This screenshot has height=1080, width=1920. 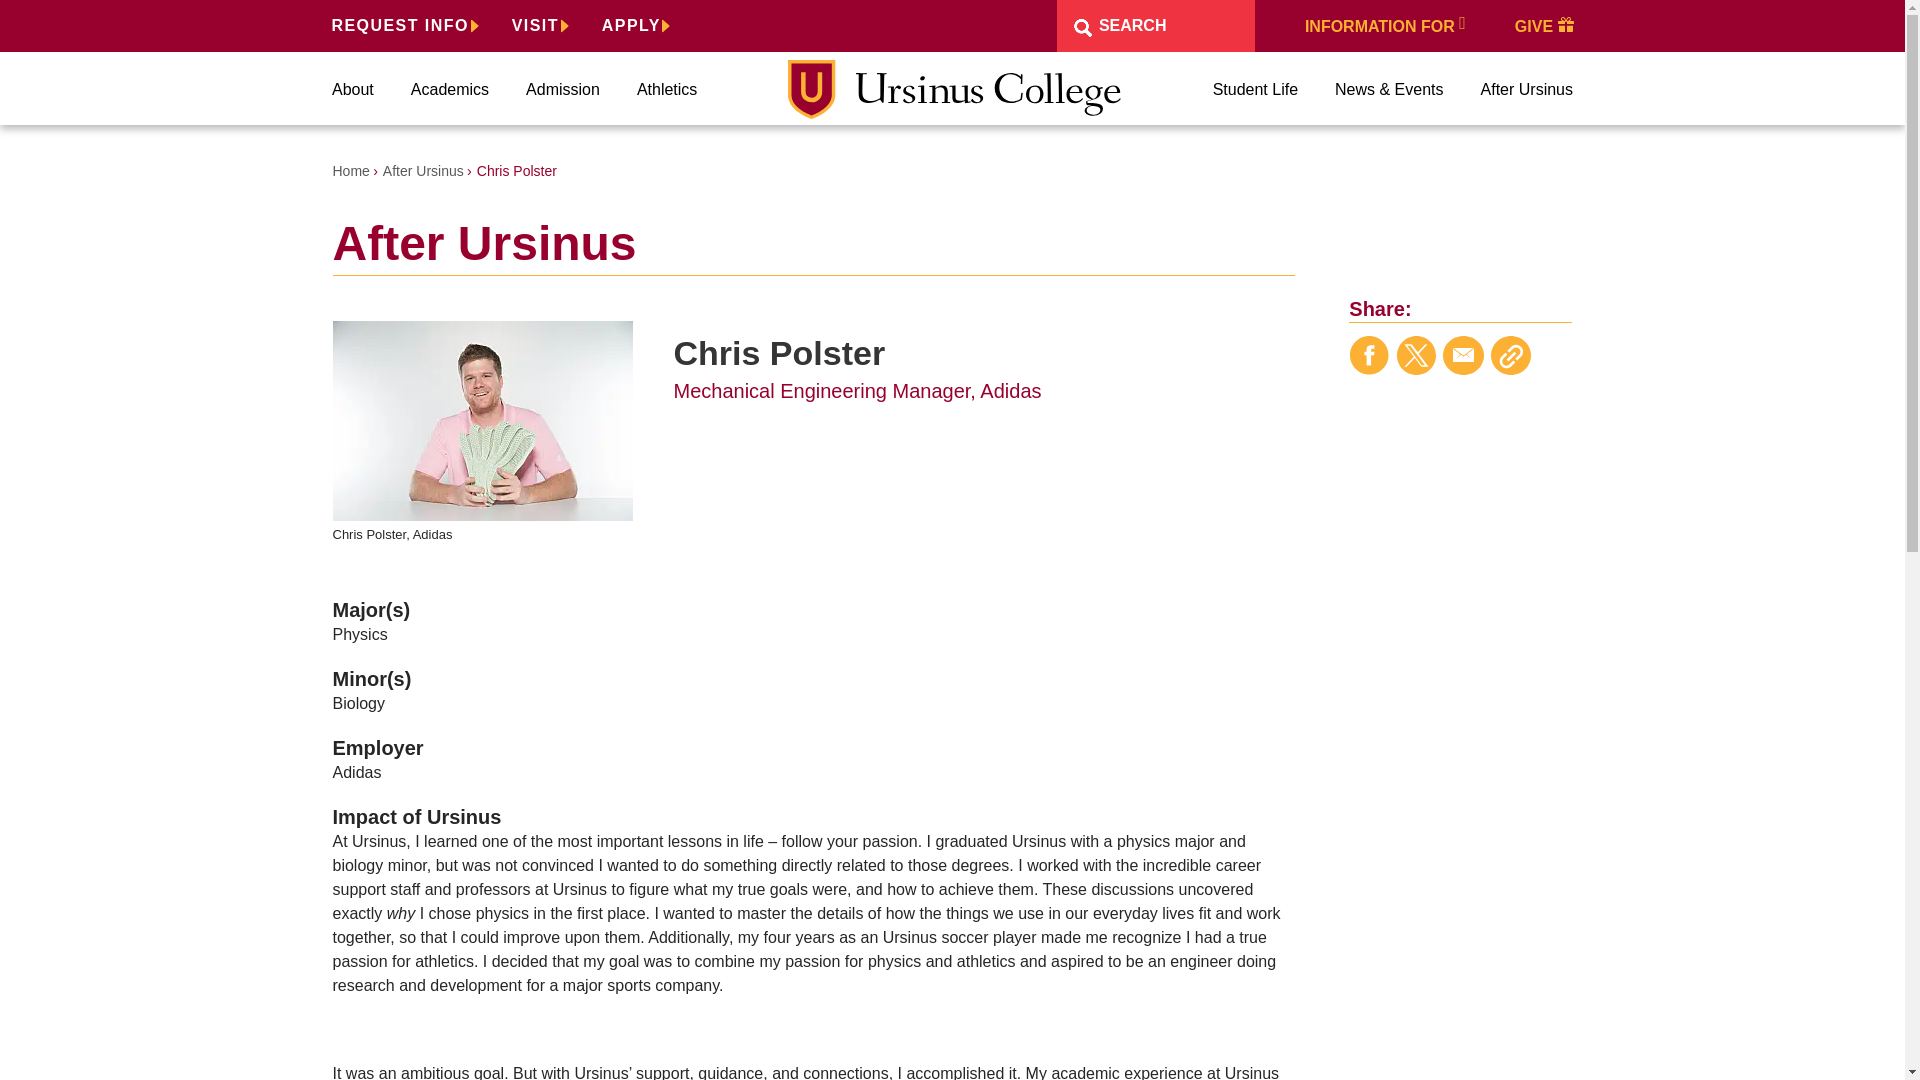 What do you see at coordinates (350, 171) in the screenshot?
I see `Home` at bounding box center [350, 171].